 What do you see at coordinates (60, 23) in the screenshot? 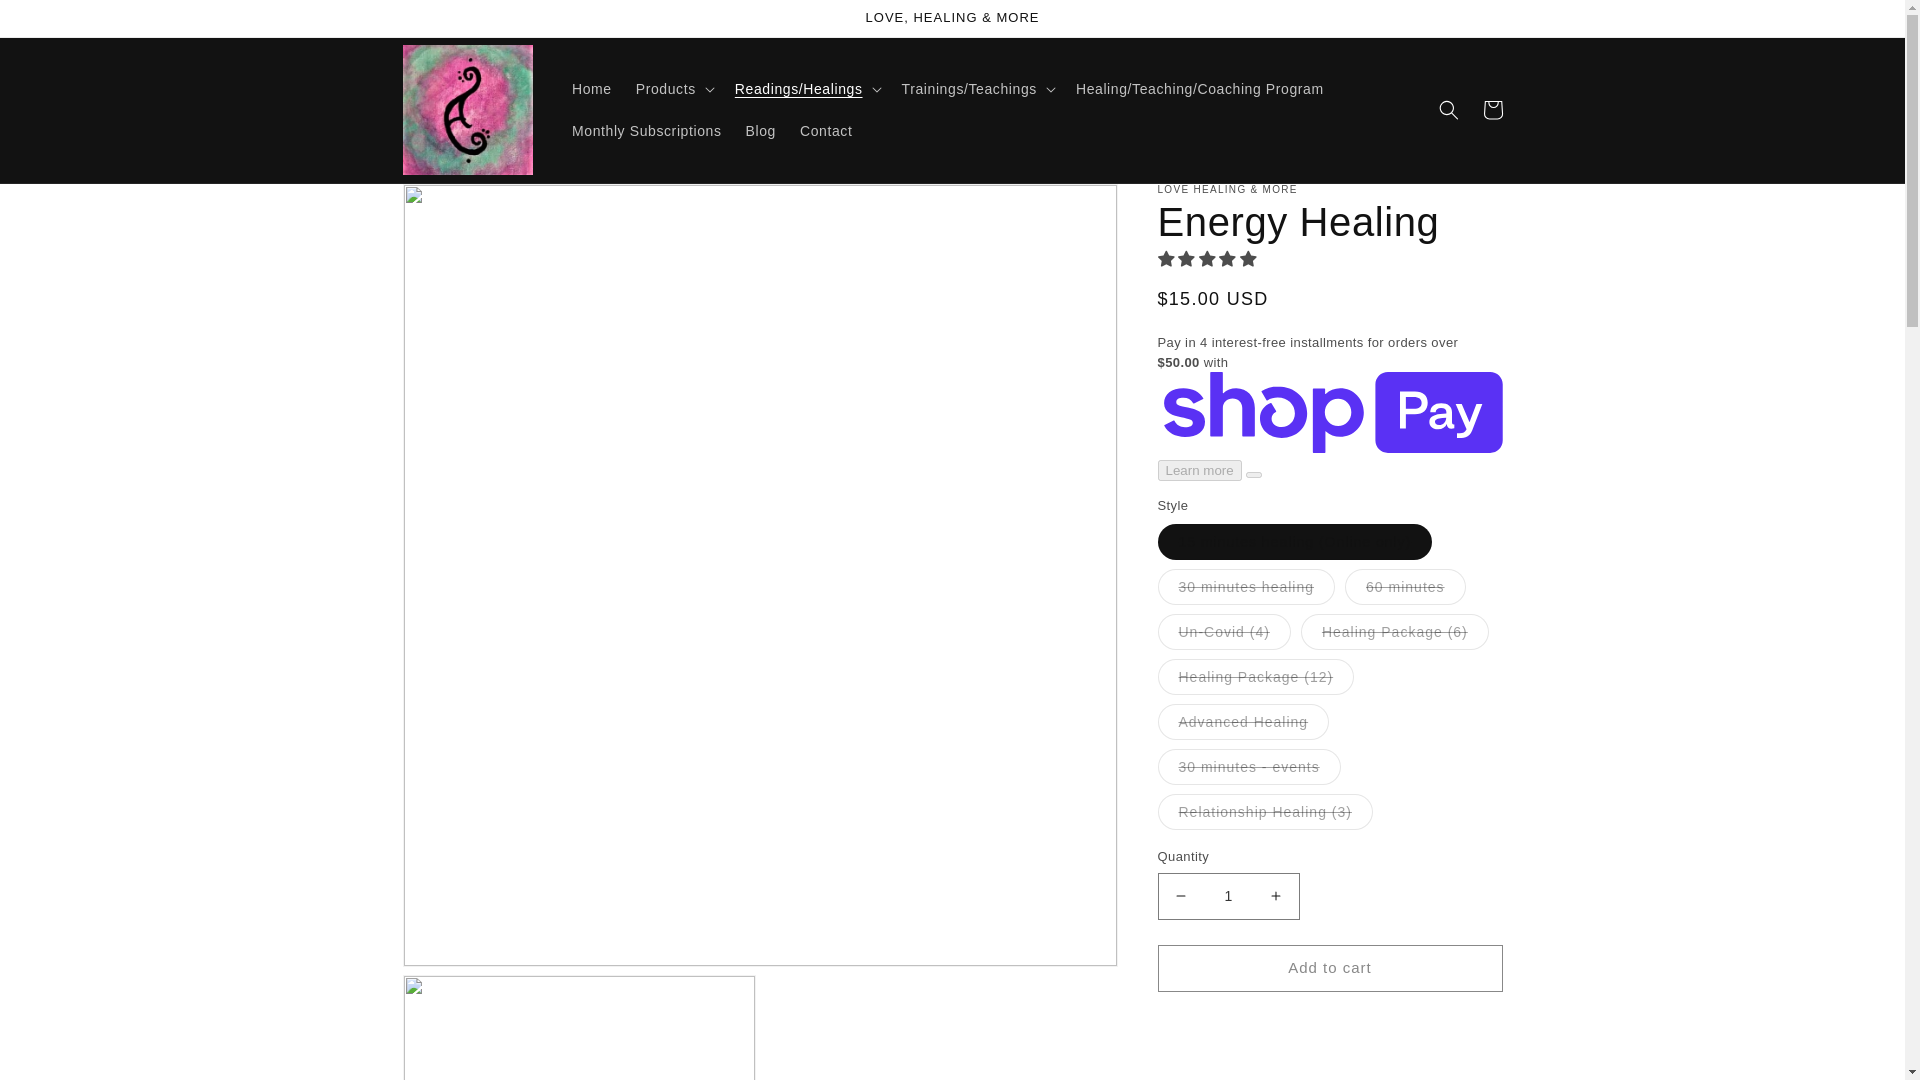
I see `Skip to content` at bounding box center [60, 23].